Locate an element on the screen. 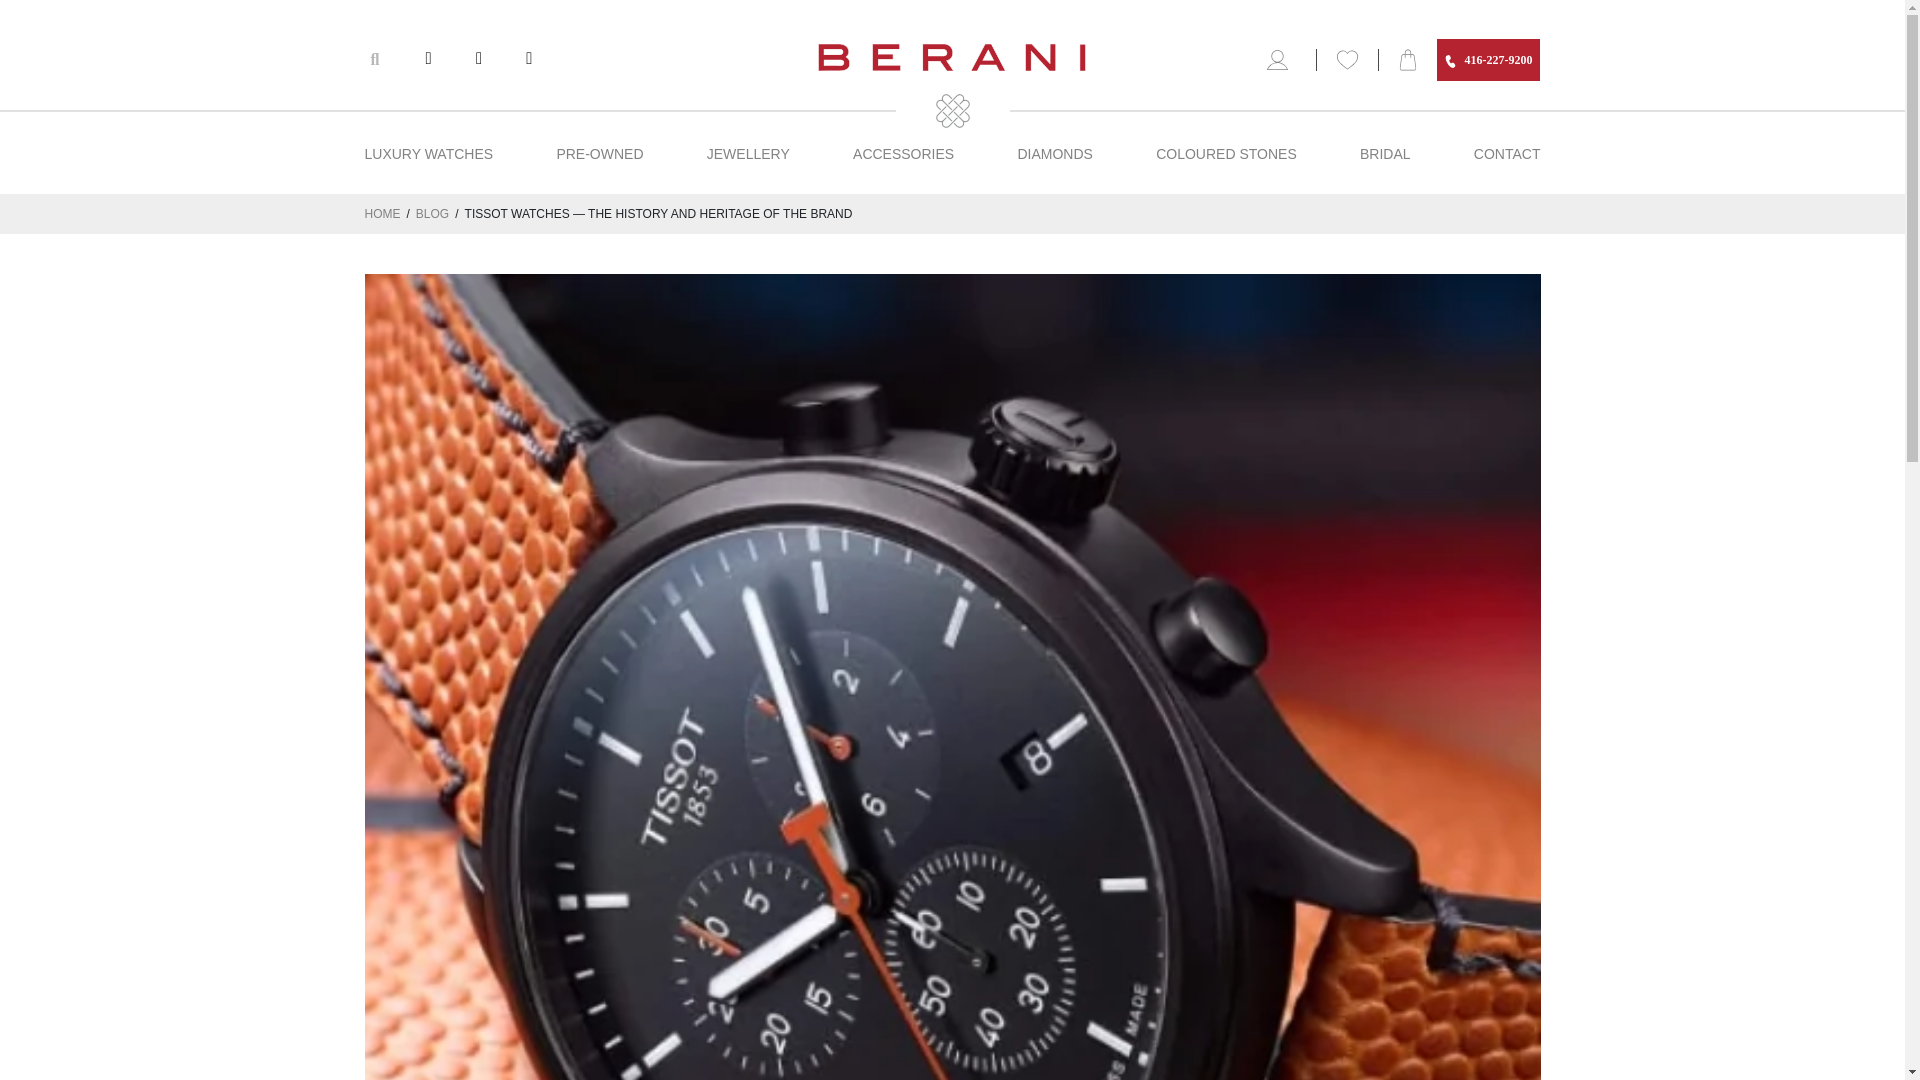 The image size is (1920, 1080). JEWELLERY is located at coordinates (748, 154).